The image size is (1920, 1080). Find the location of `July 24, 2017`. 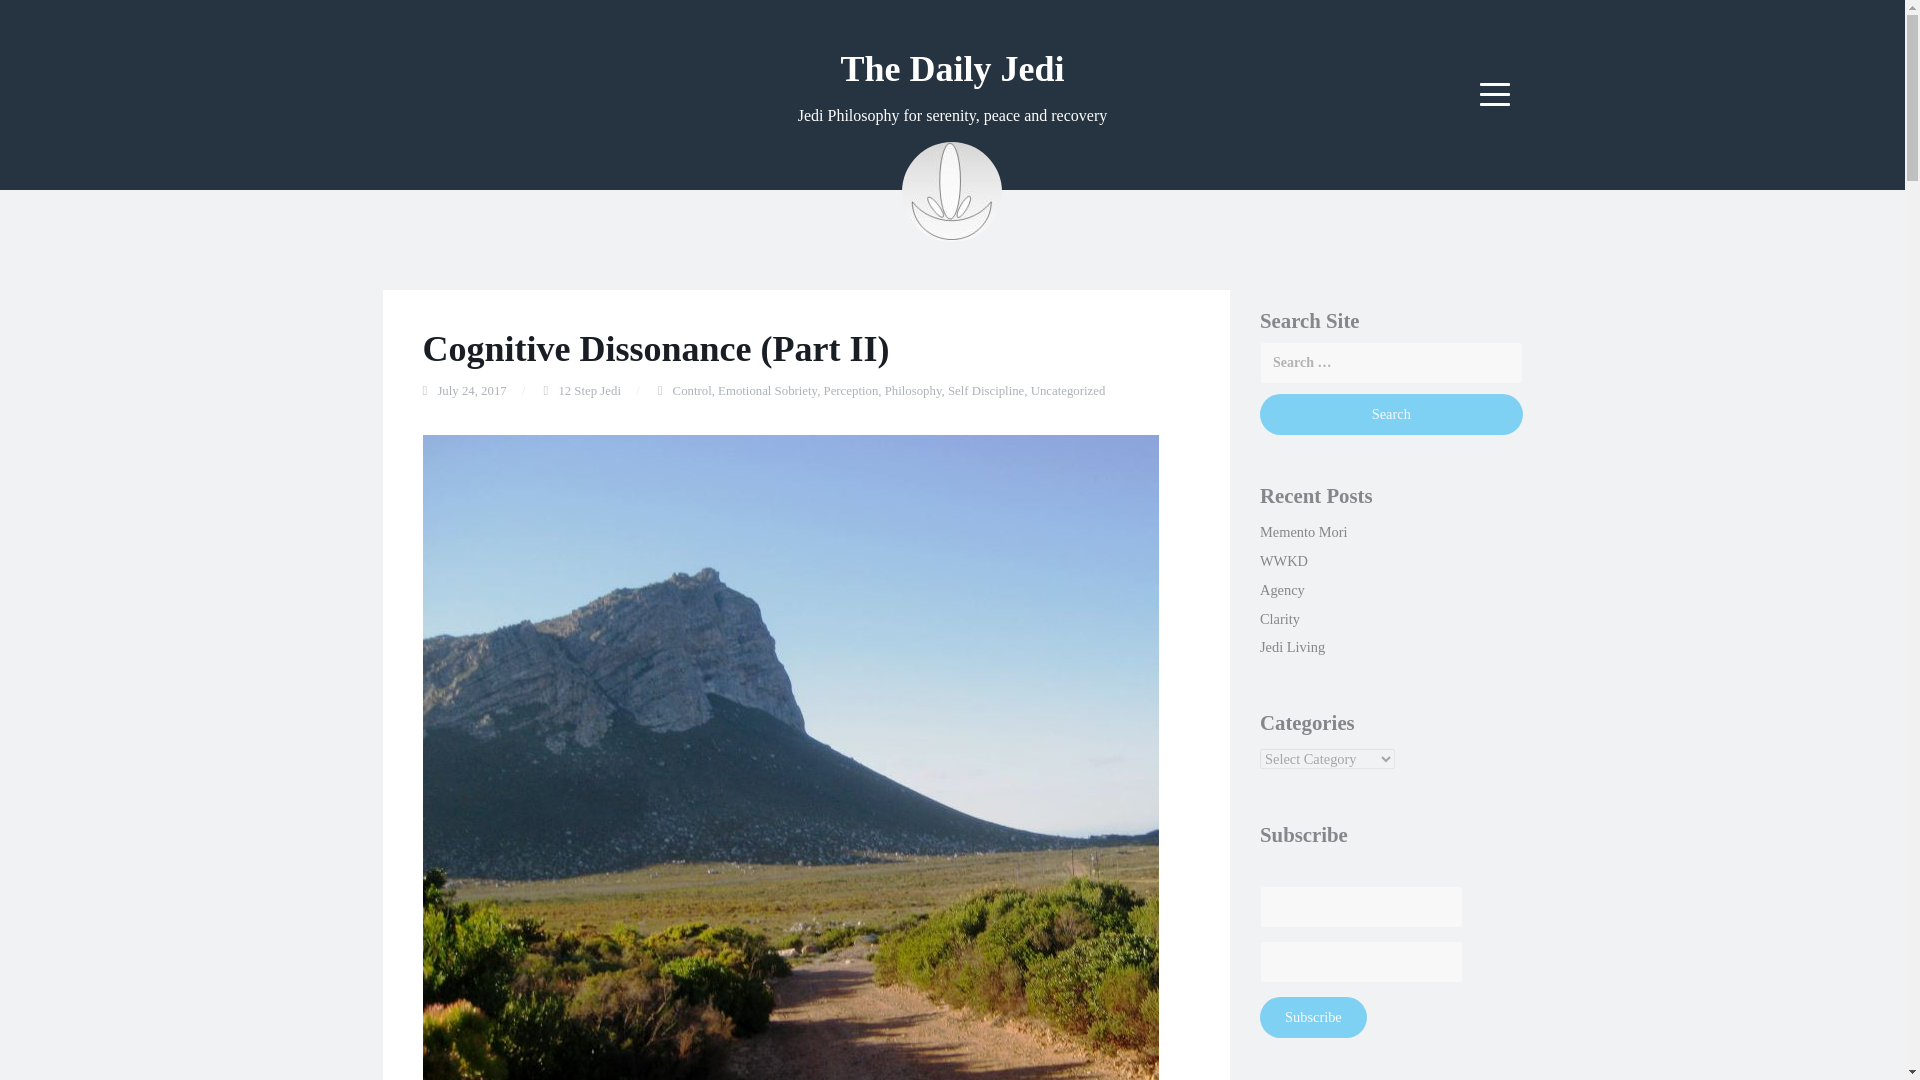

July 24, 2017 is located at coordinates (472, 391).